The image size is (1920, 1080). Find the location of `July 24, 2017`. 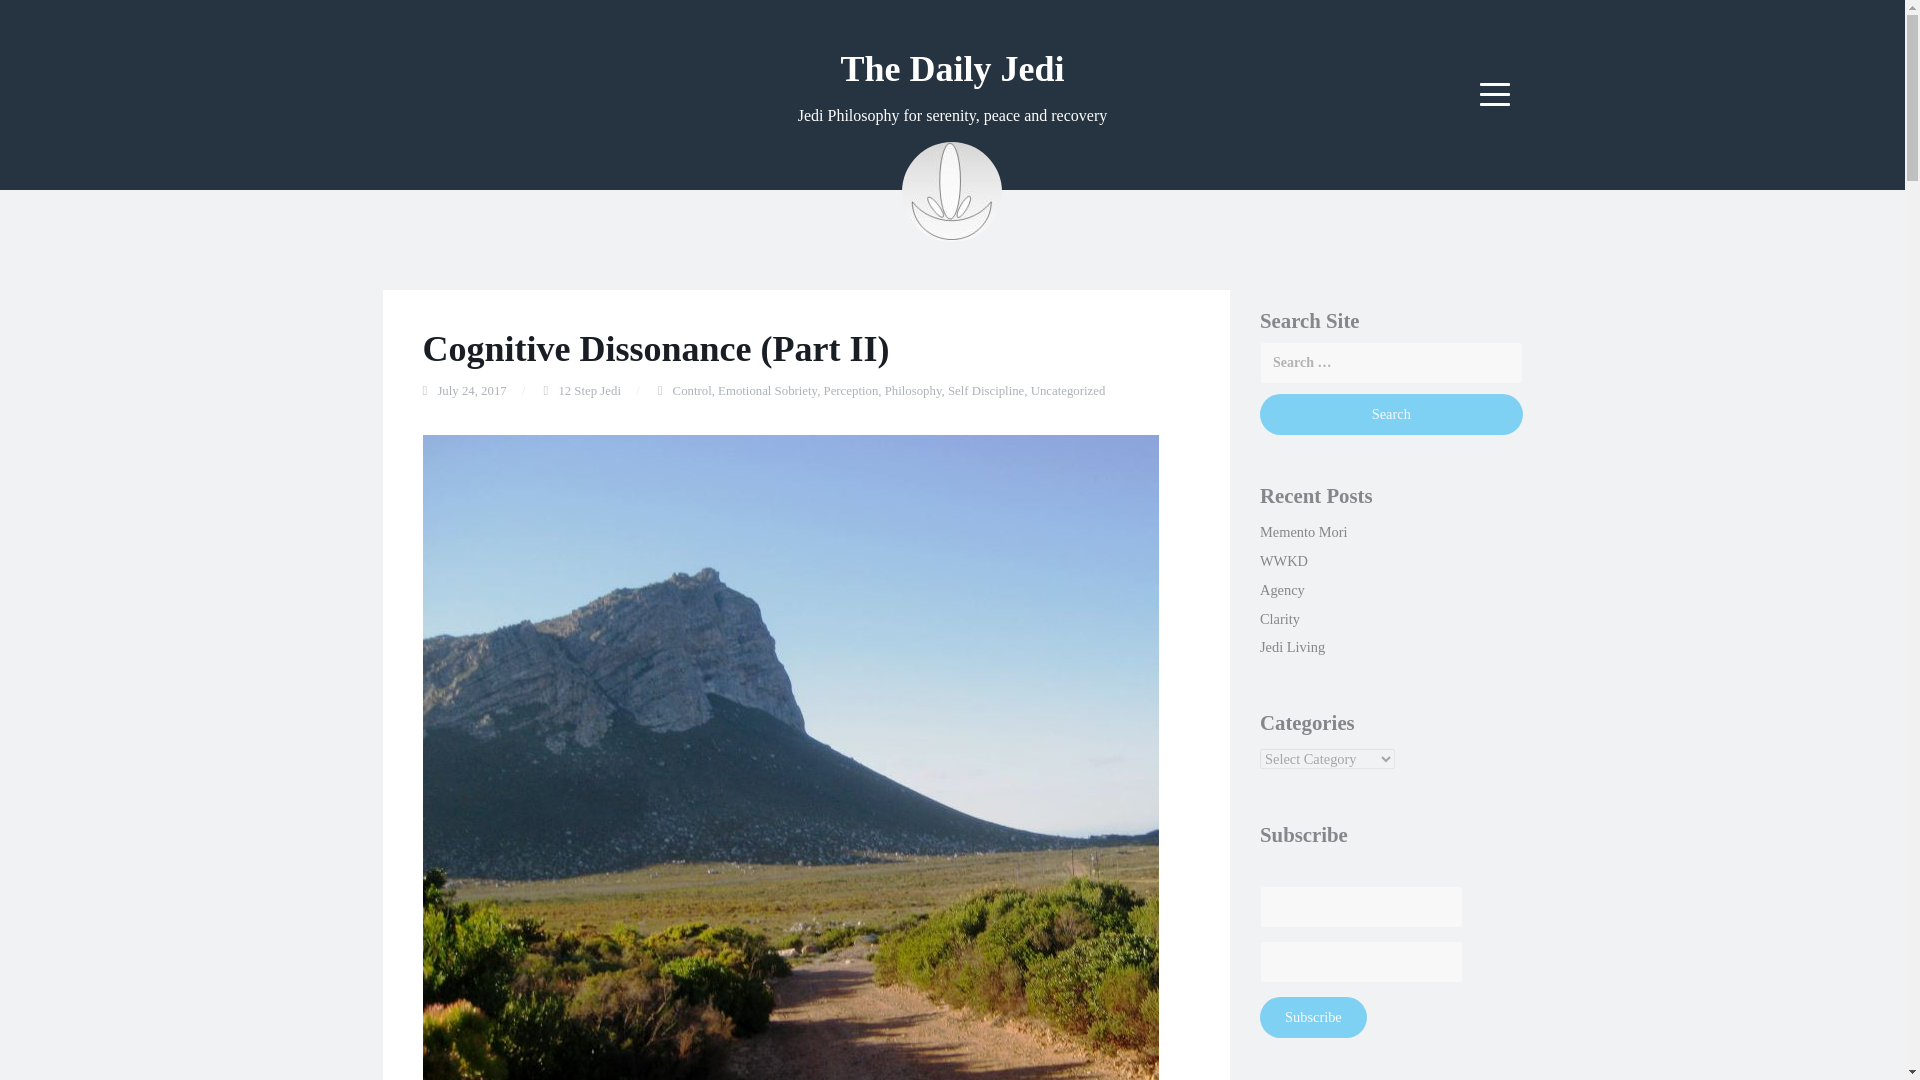

July 24, 2017 is located at coordinates (472, 391).